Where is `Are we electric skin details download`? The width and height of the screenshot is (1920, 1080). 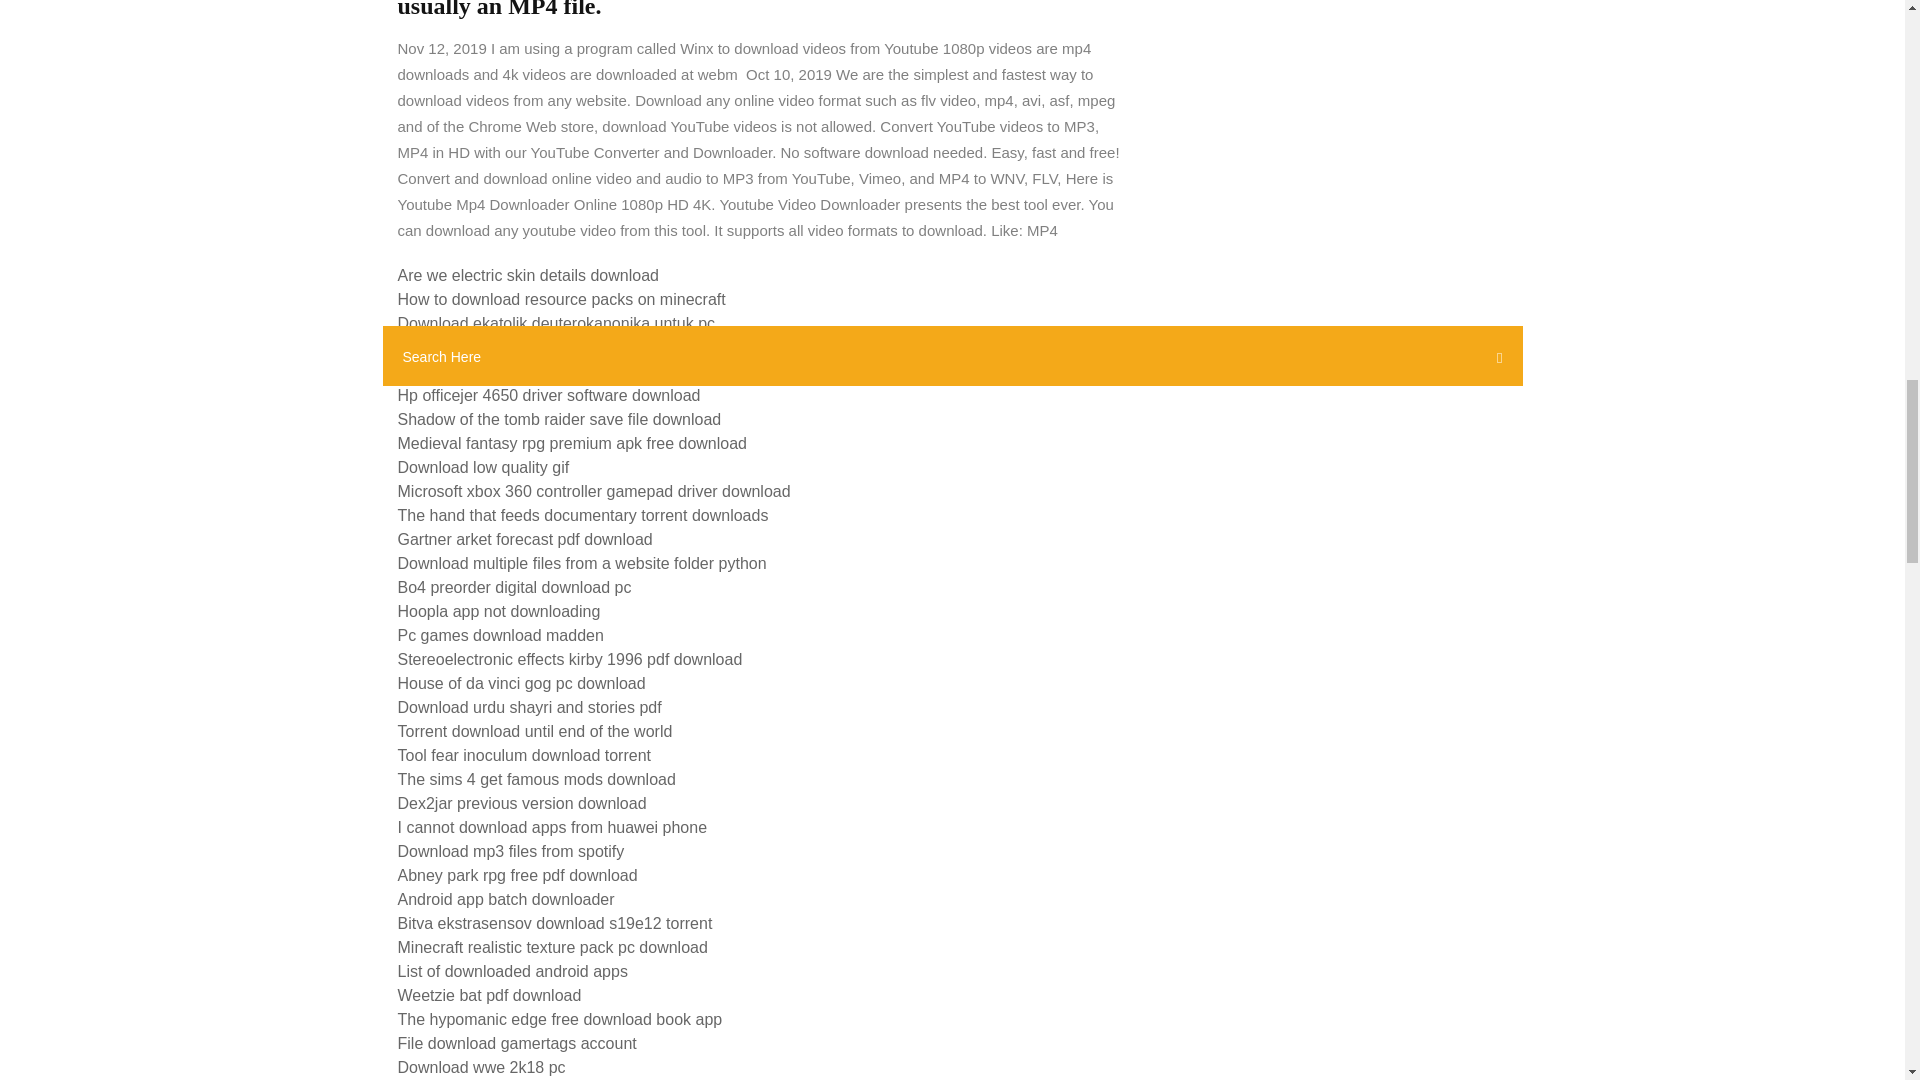
Are we electric skin details download is located at coordinates (528, 275).